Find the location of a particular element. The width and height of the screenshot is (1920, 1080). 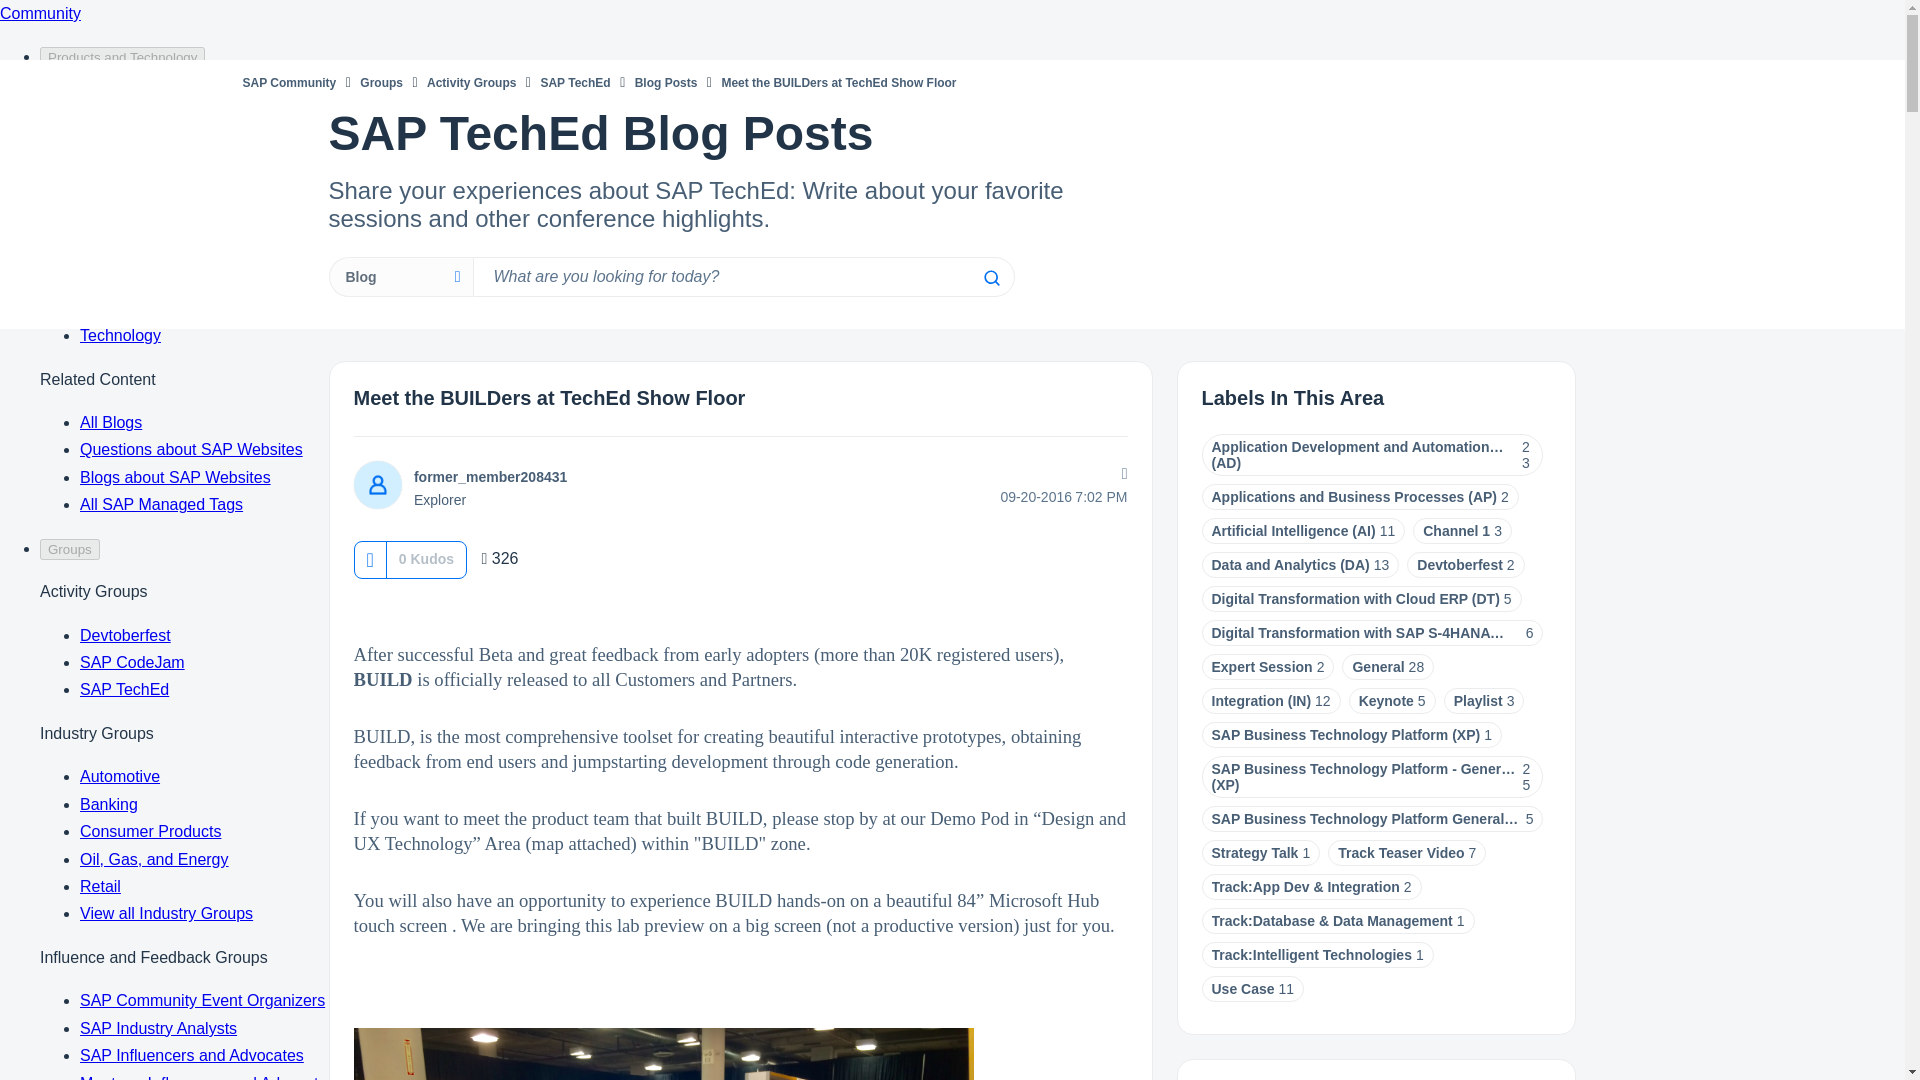

SAP TechEd is located at coordinates (574, 82).